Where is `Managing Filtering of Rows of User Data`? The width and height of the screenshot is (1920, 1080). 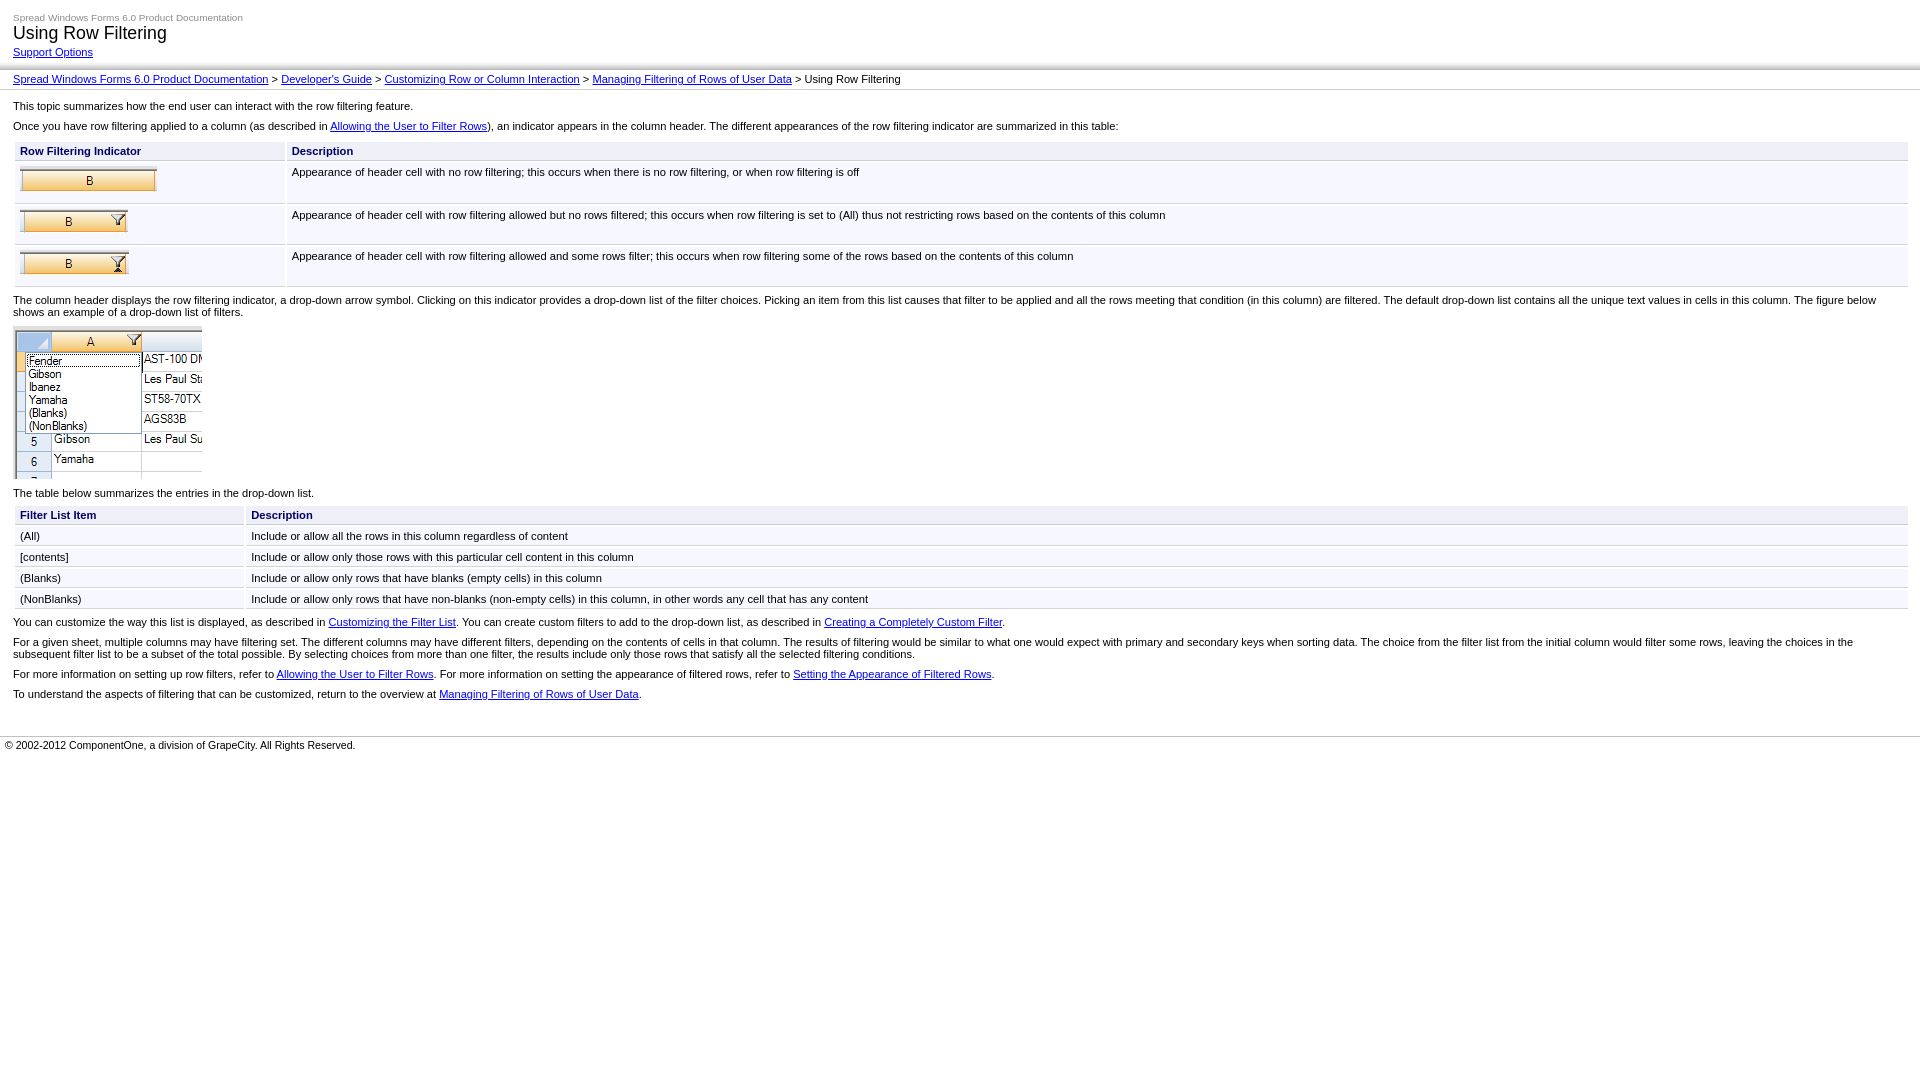
Managing Filtering of Rows of User Data is located at coordinates (539, 693).